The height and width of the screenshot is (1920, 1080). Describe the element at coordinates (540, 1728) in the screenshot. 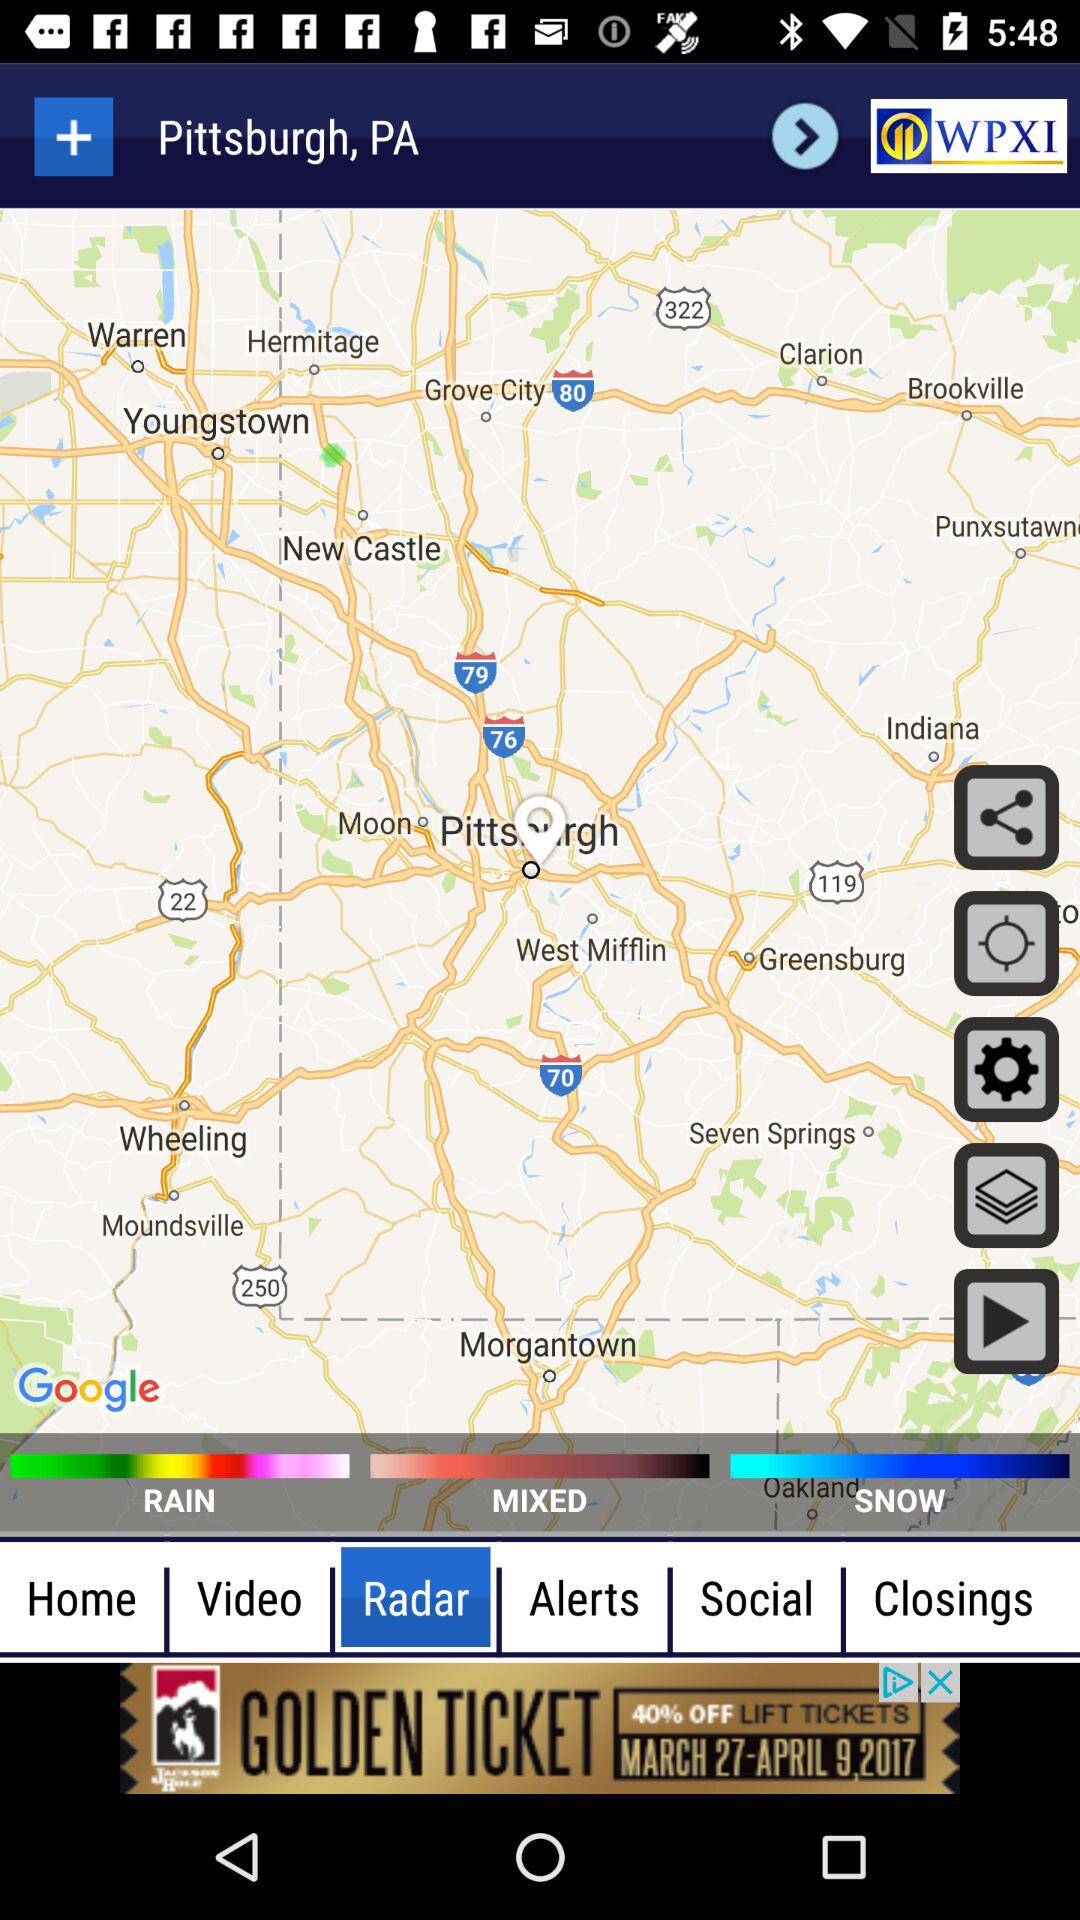

I see `advertisement banner` at that location.